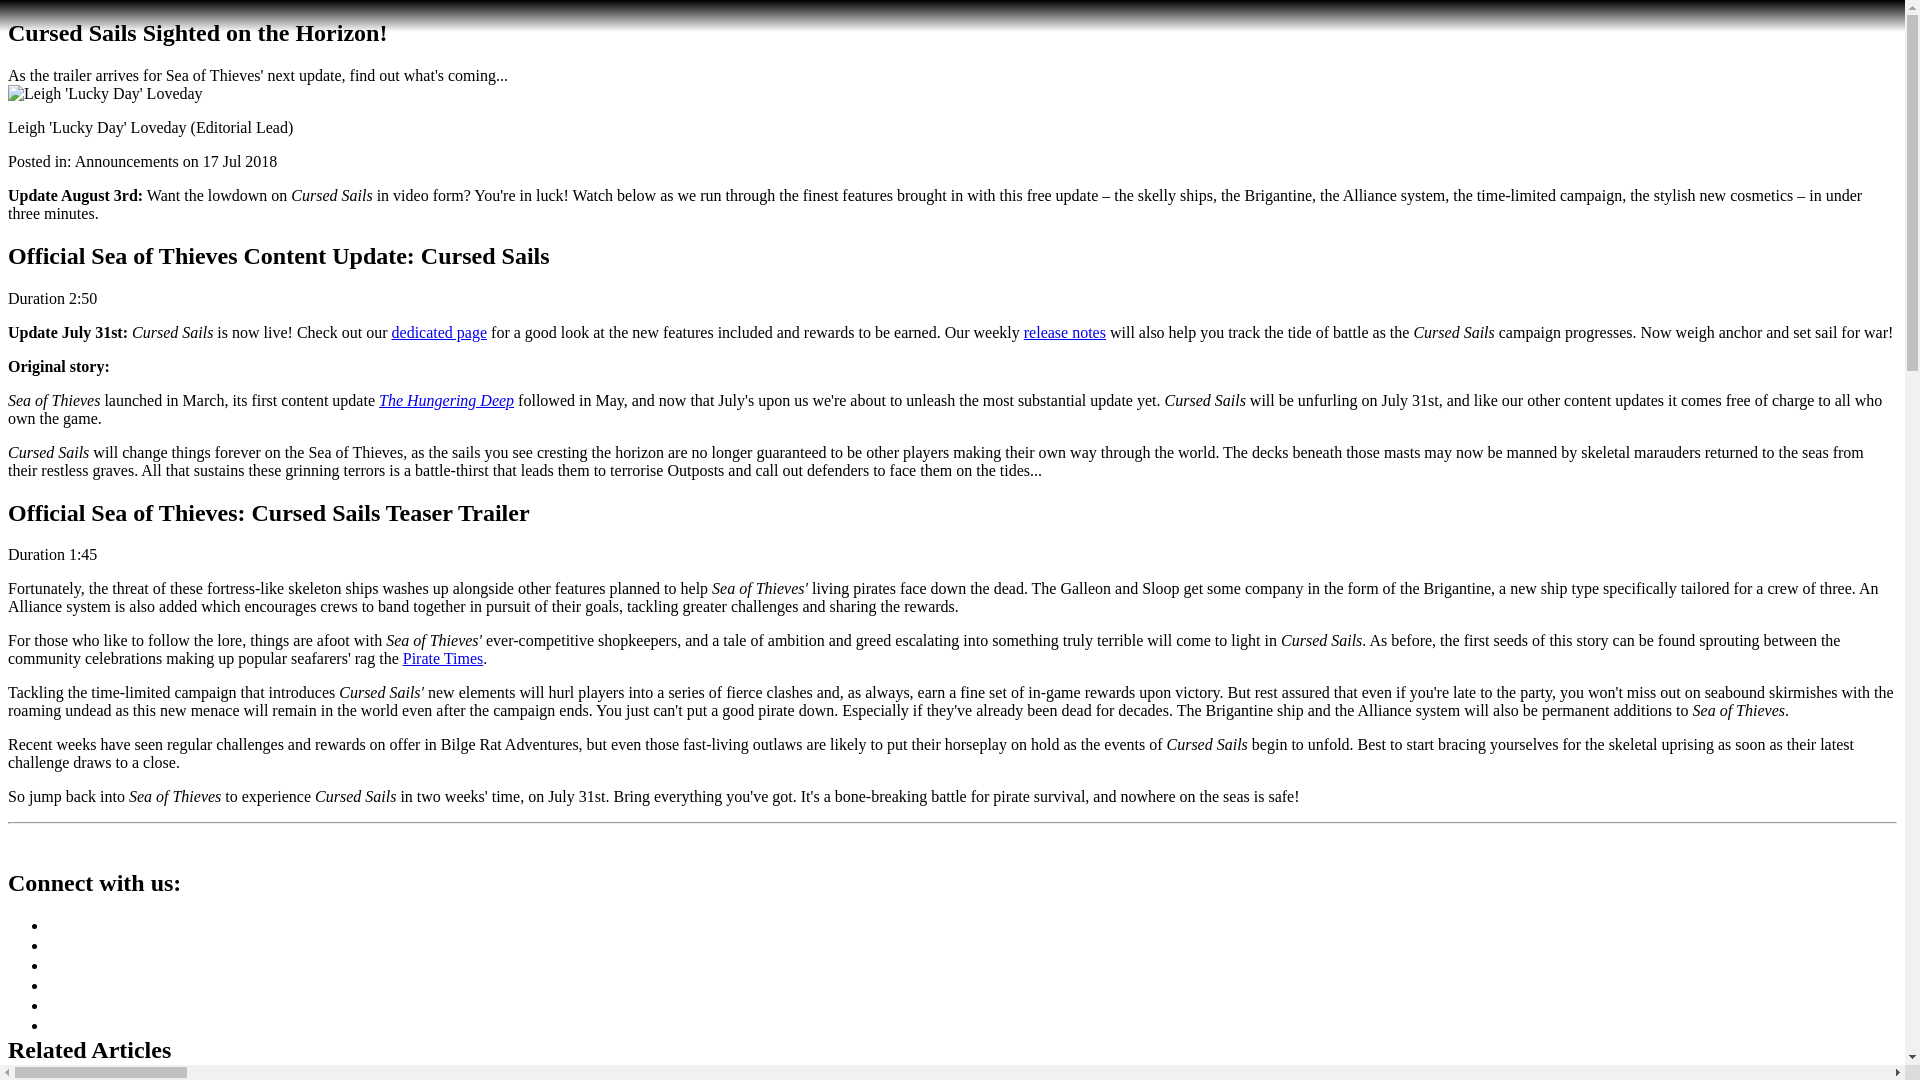 This screenshot has height=1080, width=1920. What do you see at coordinates (439, 332) in the screenshot?
I see `dedicated page` at bounding box center [439, 332].